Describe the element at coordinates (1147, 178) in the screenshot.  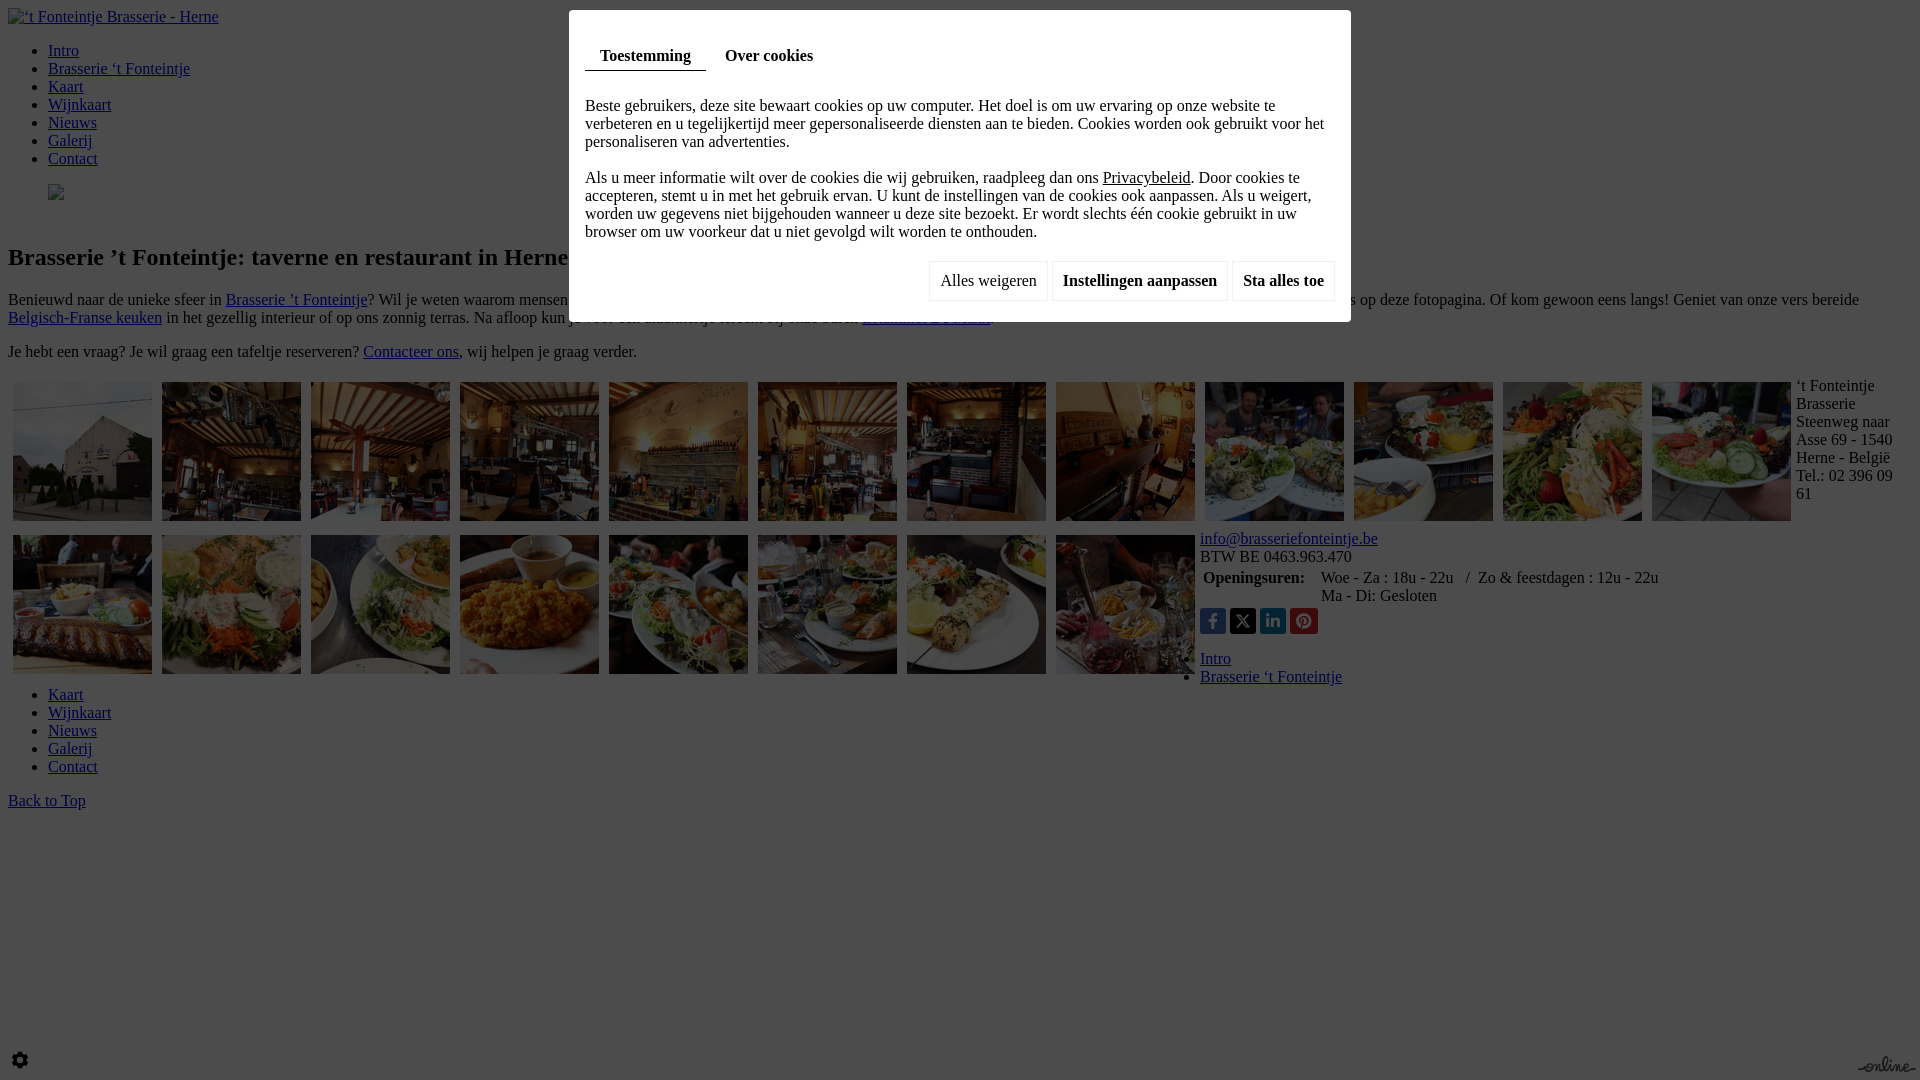
I see `Privacybeleid` at that location.